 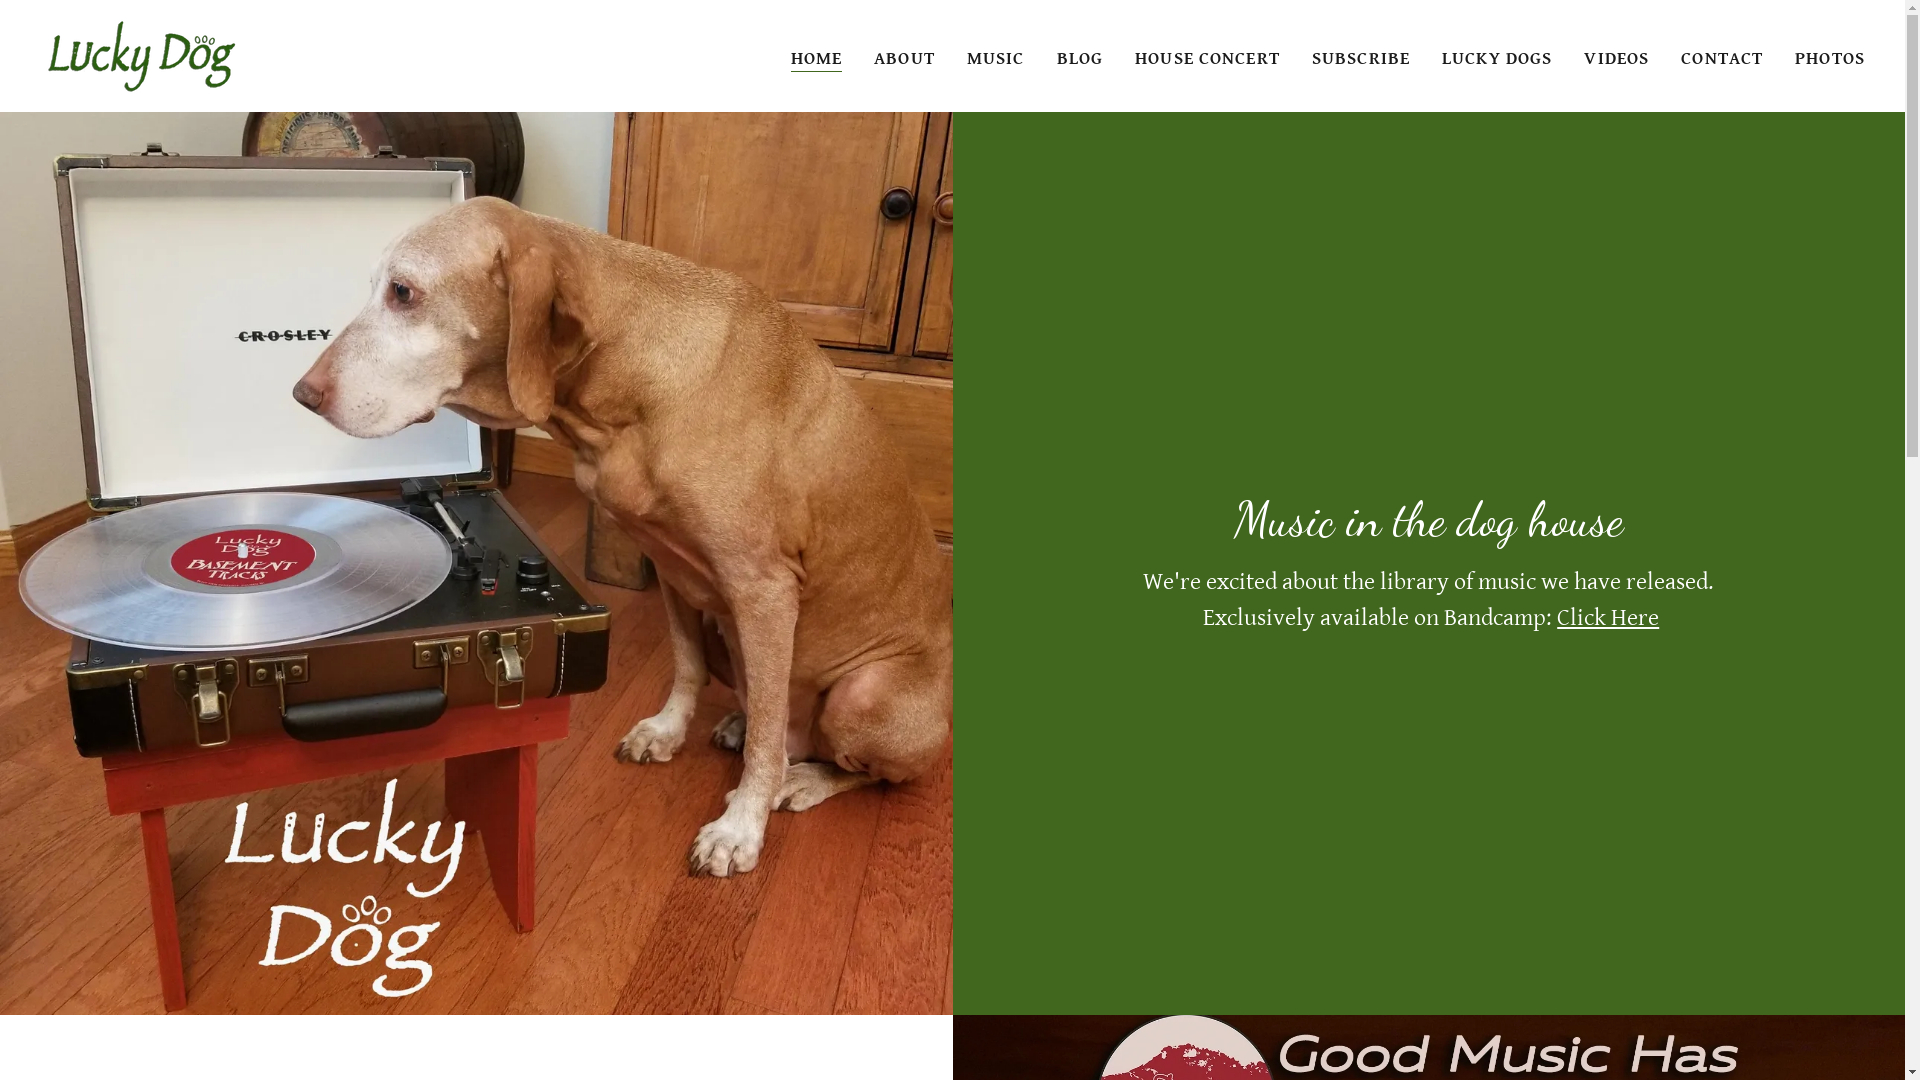 What do you see at coordinates (1080, 58) in the screenshot?
I see `BLOG` at bounding box center [1080, 58].